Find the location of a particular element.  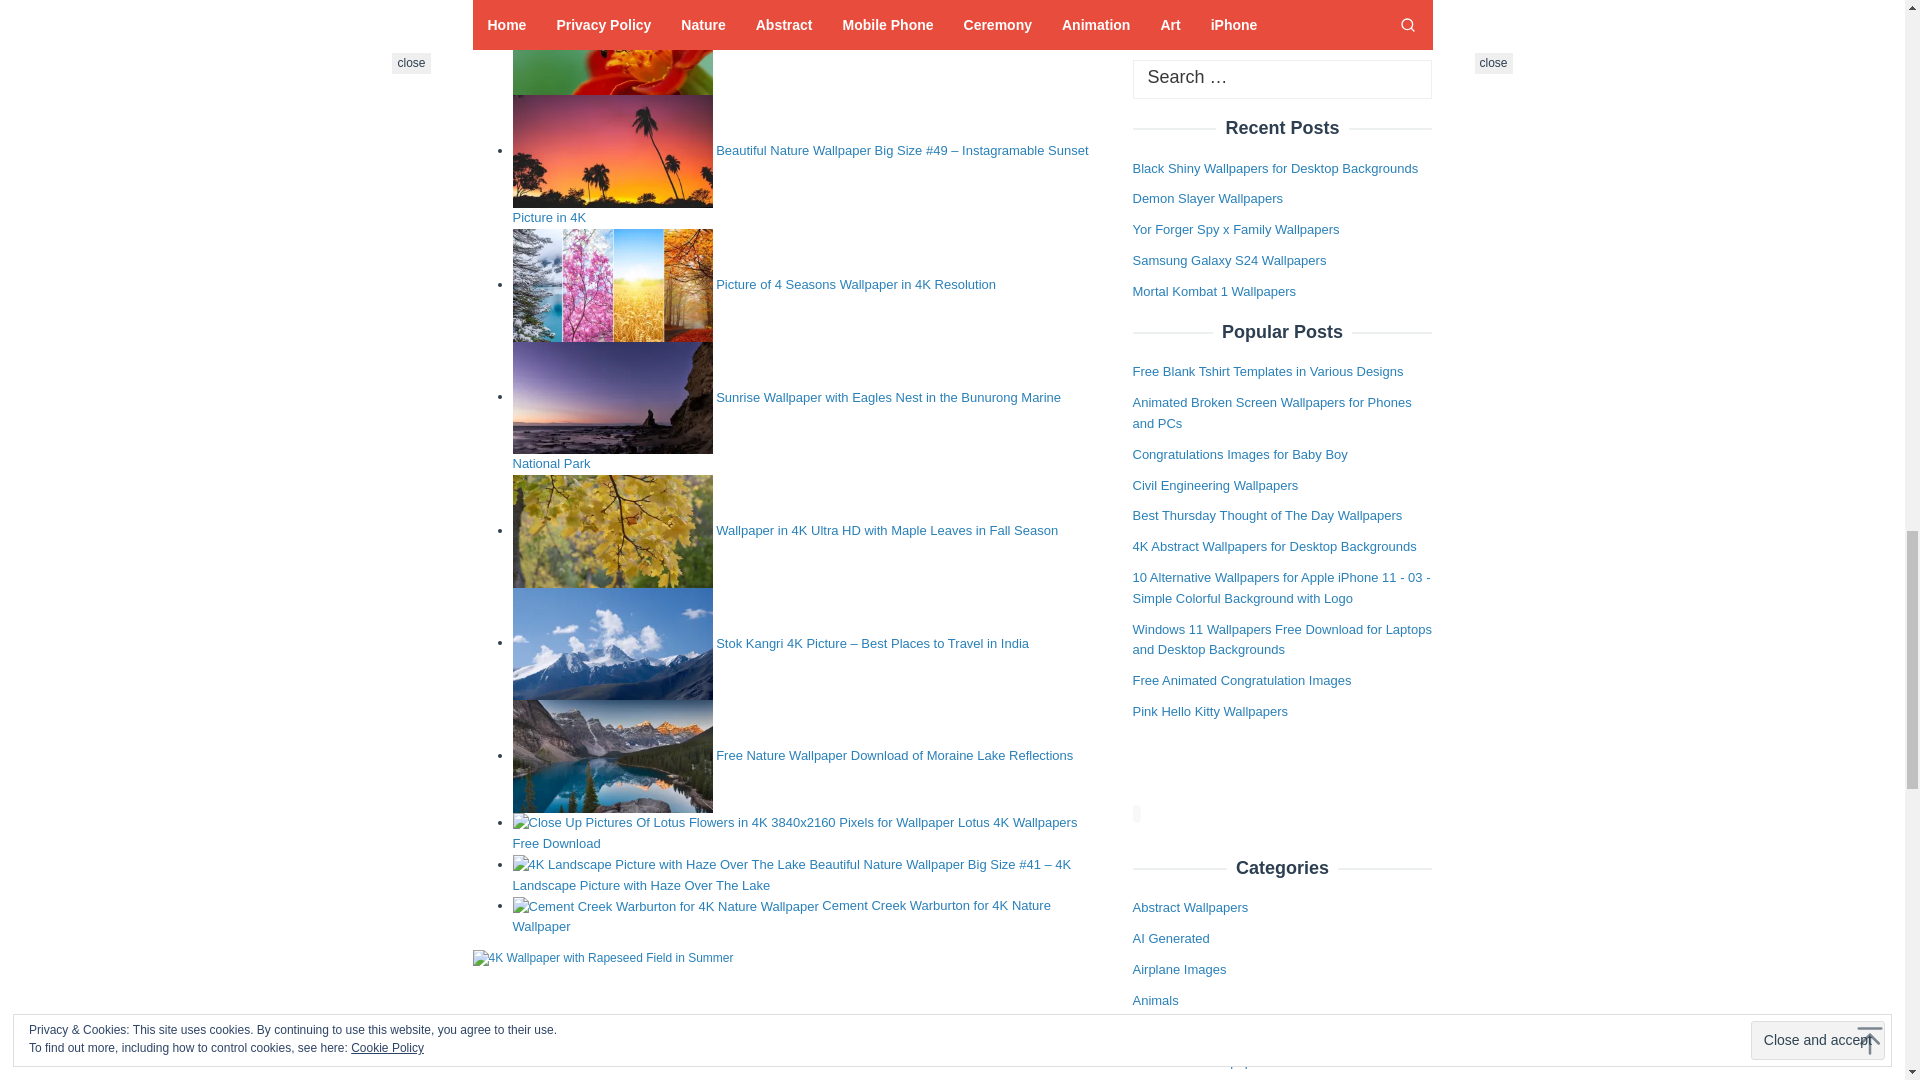

Stok Kangri - Best Place to Travel in India is located at coordinates (612, 644).